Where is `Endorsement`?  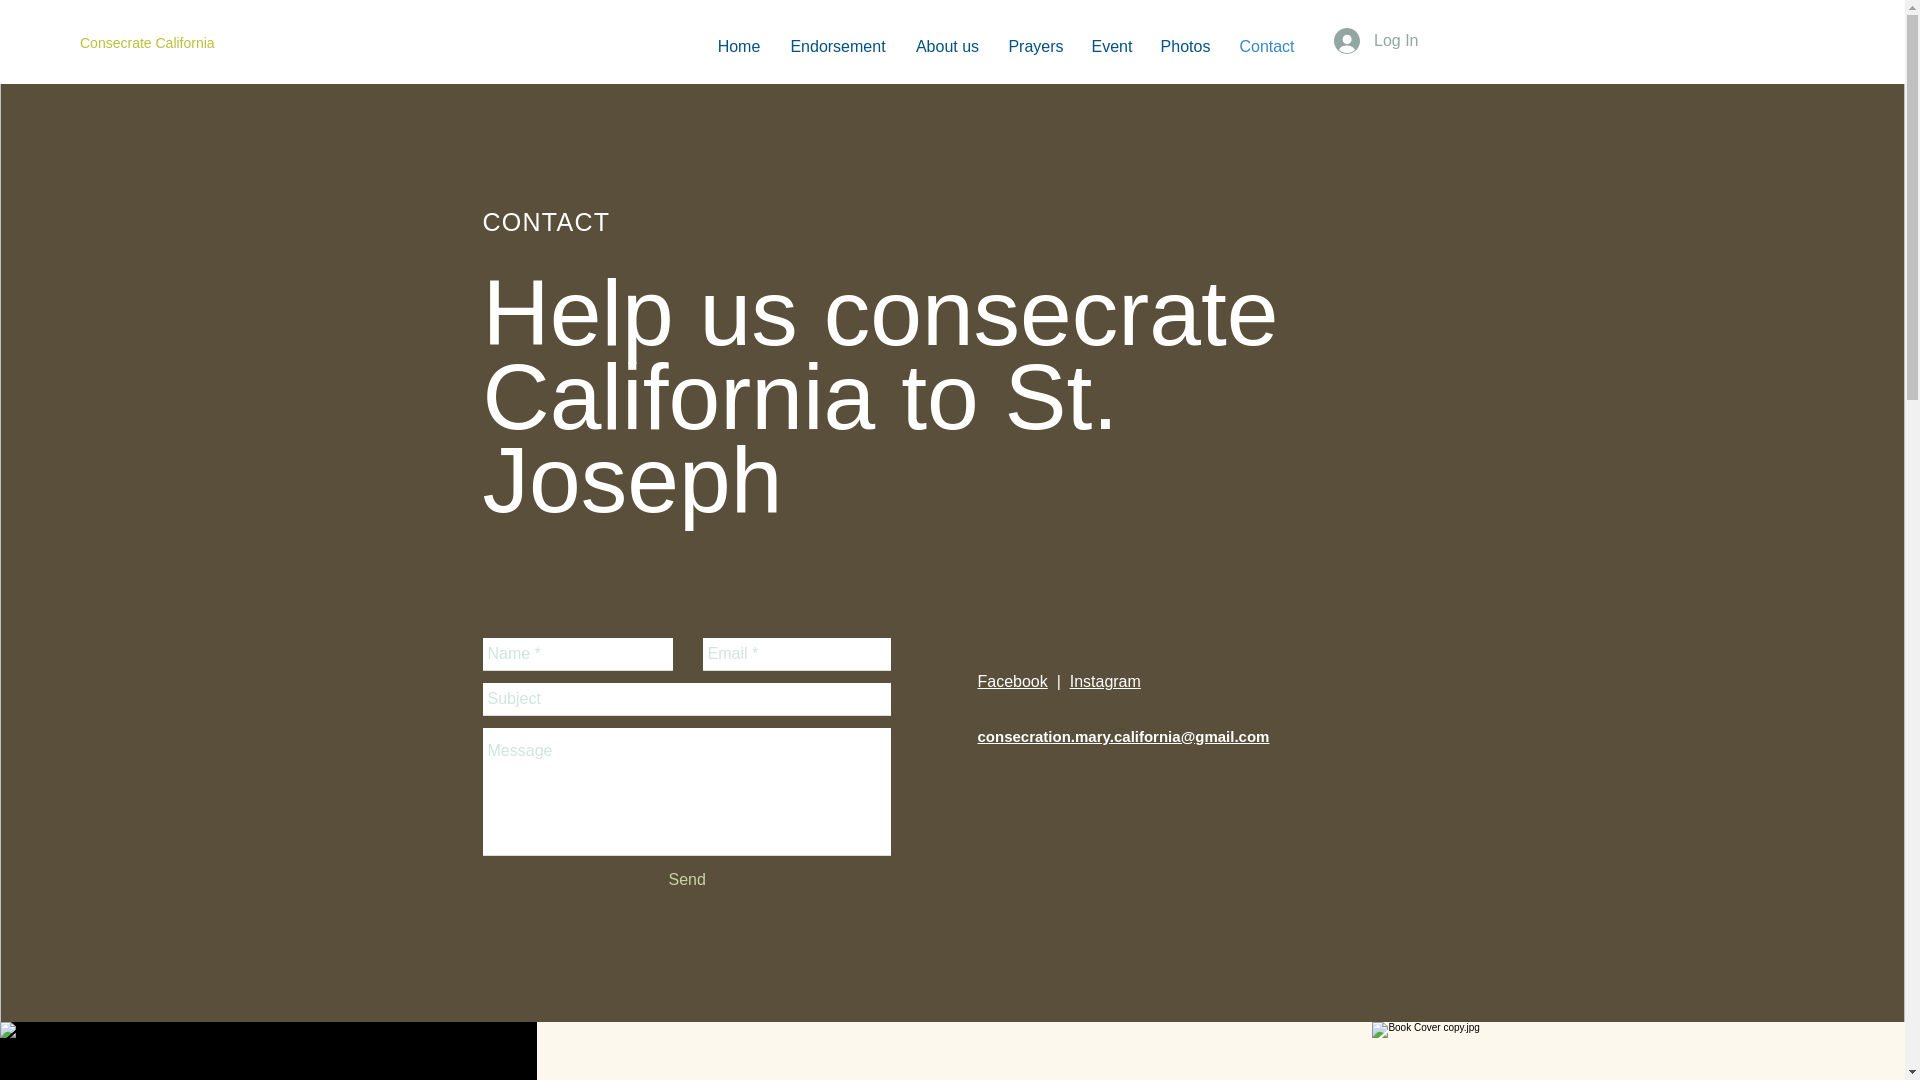
Endorsement is located at coordinates (838, 46).